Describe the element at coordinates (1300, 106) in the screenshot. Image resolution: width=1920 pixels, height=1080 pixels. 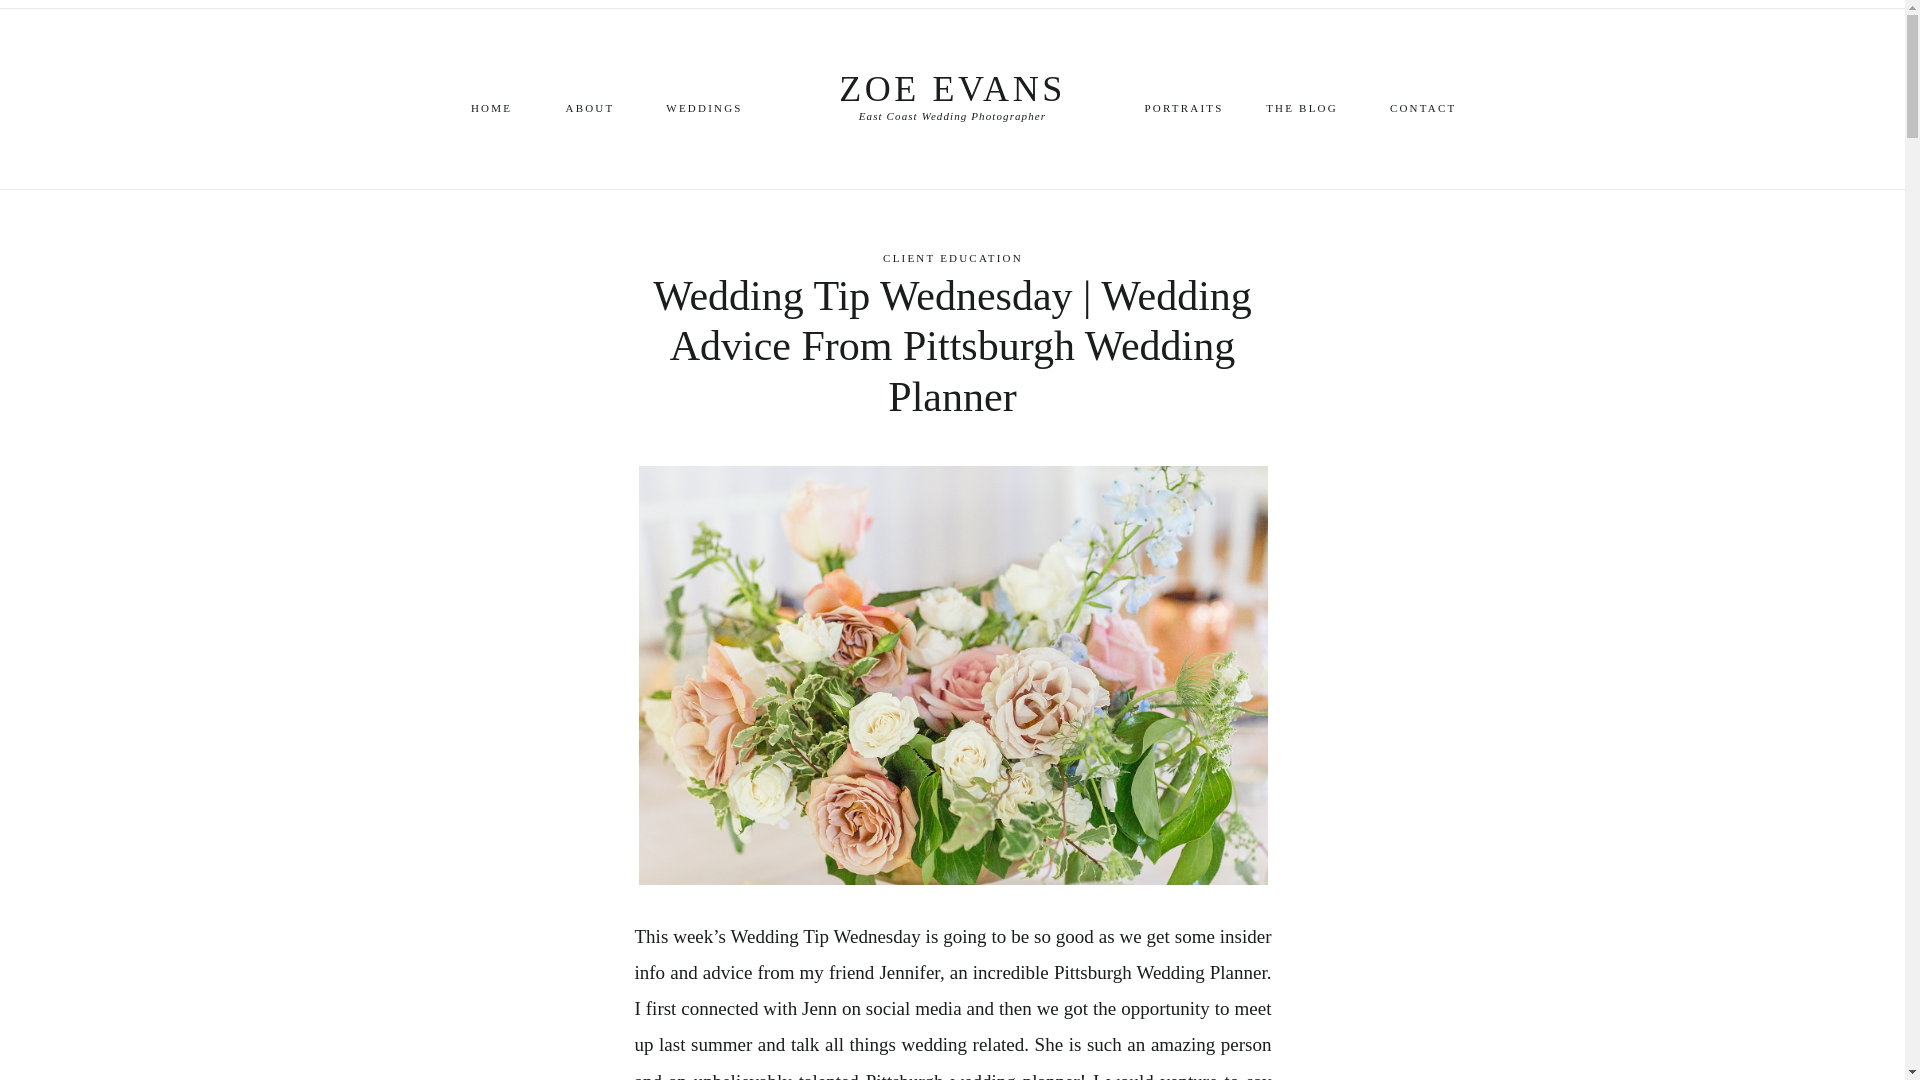
I see `THE BLOG` at that location.